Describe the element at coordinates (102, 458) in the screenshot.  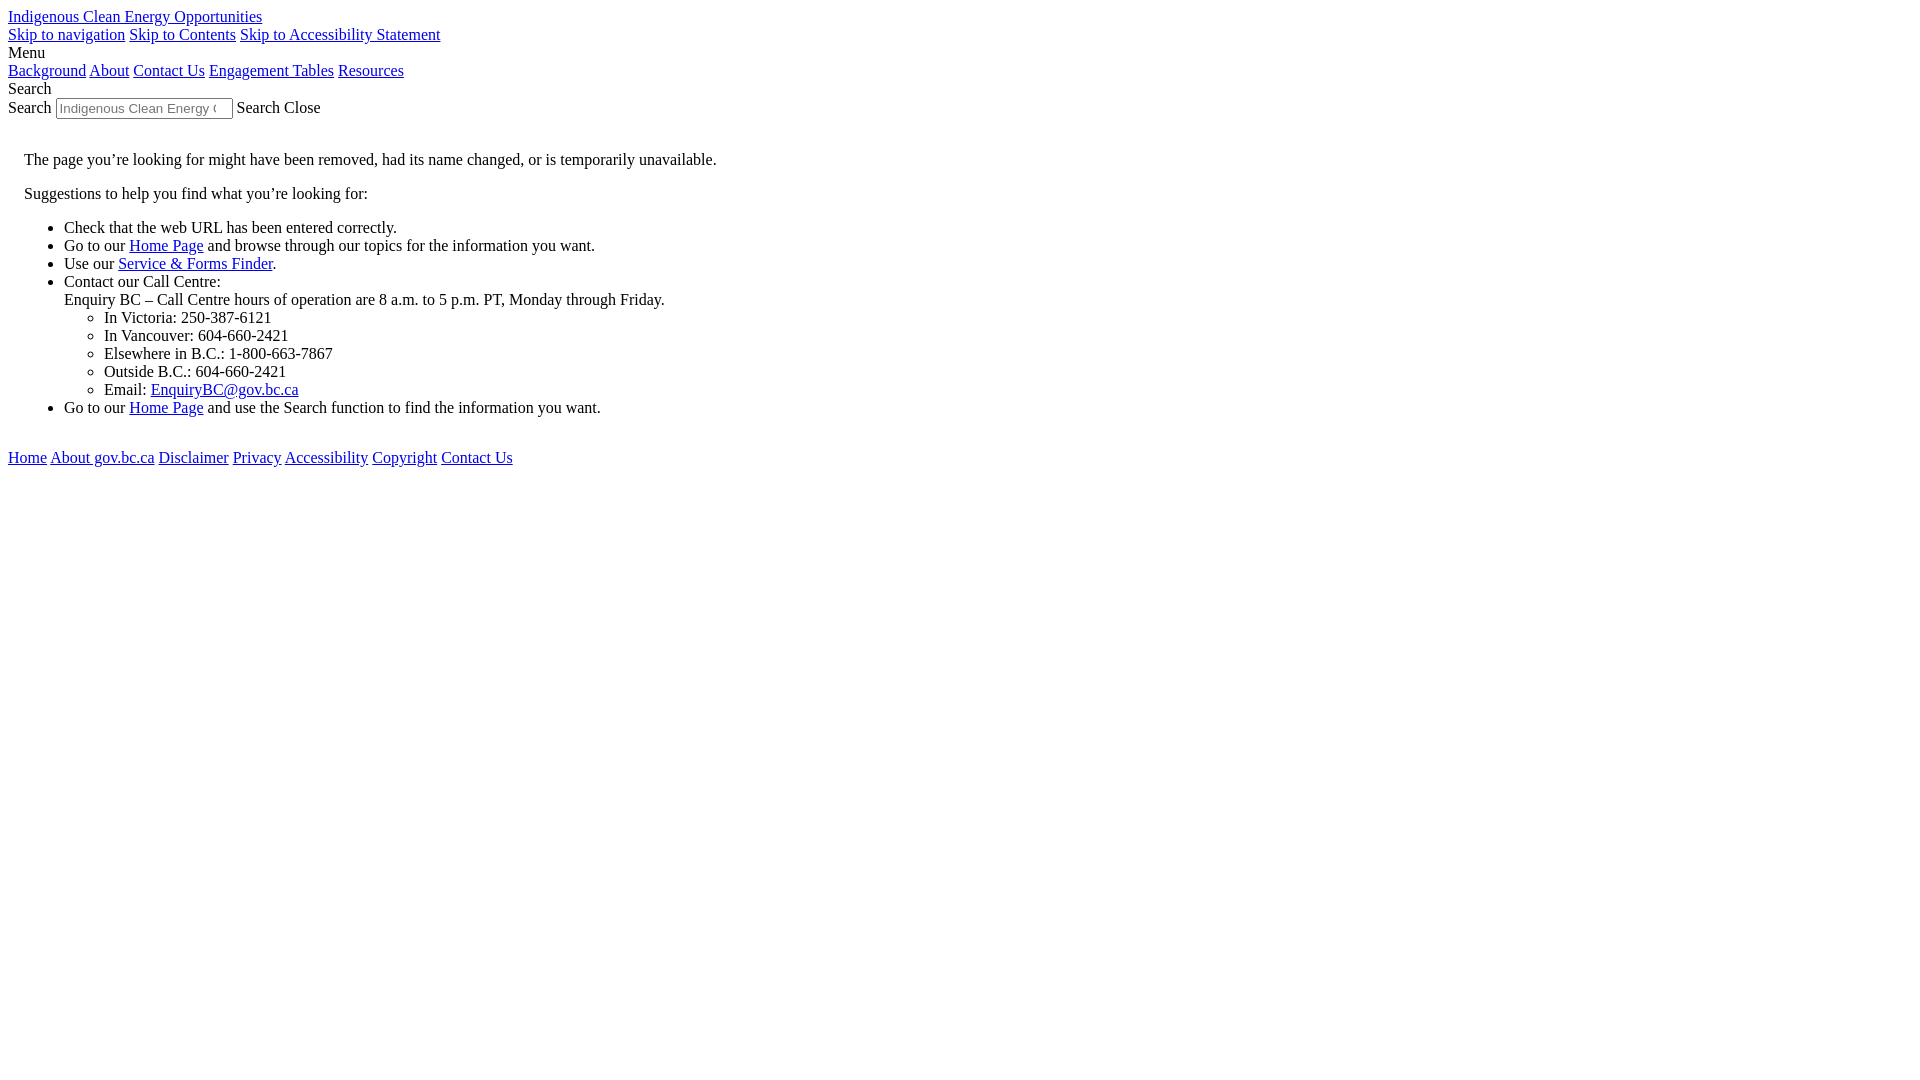
I see `About gov.bc.ca` at that location.